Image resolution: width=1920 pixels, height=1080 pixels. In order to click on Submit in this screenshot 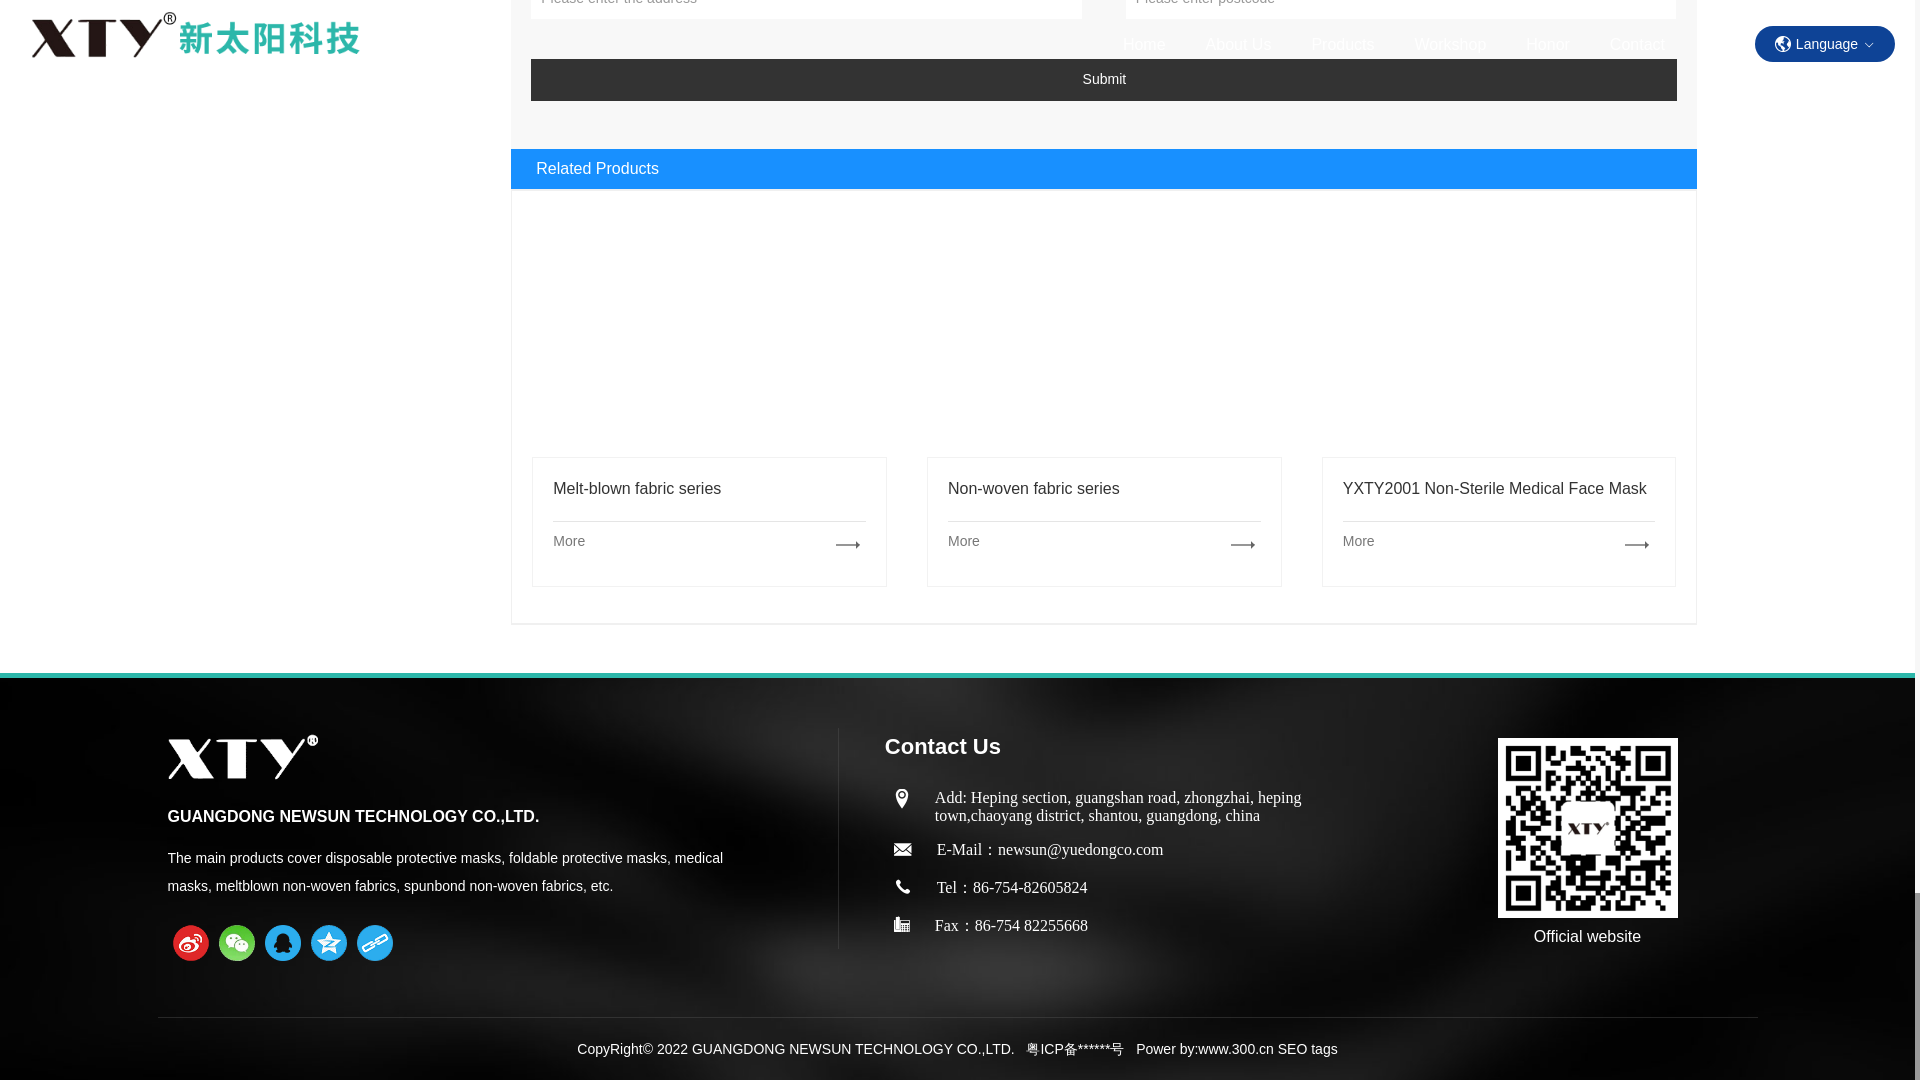, I will do `click(1104, 80)`.